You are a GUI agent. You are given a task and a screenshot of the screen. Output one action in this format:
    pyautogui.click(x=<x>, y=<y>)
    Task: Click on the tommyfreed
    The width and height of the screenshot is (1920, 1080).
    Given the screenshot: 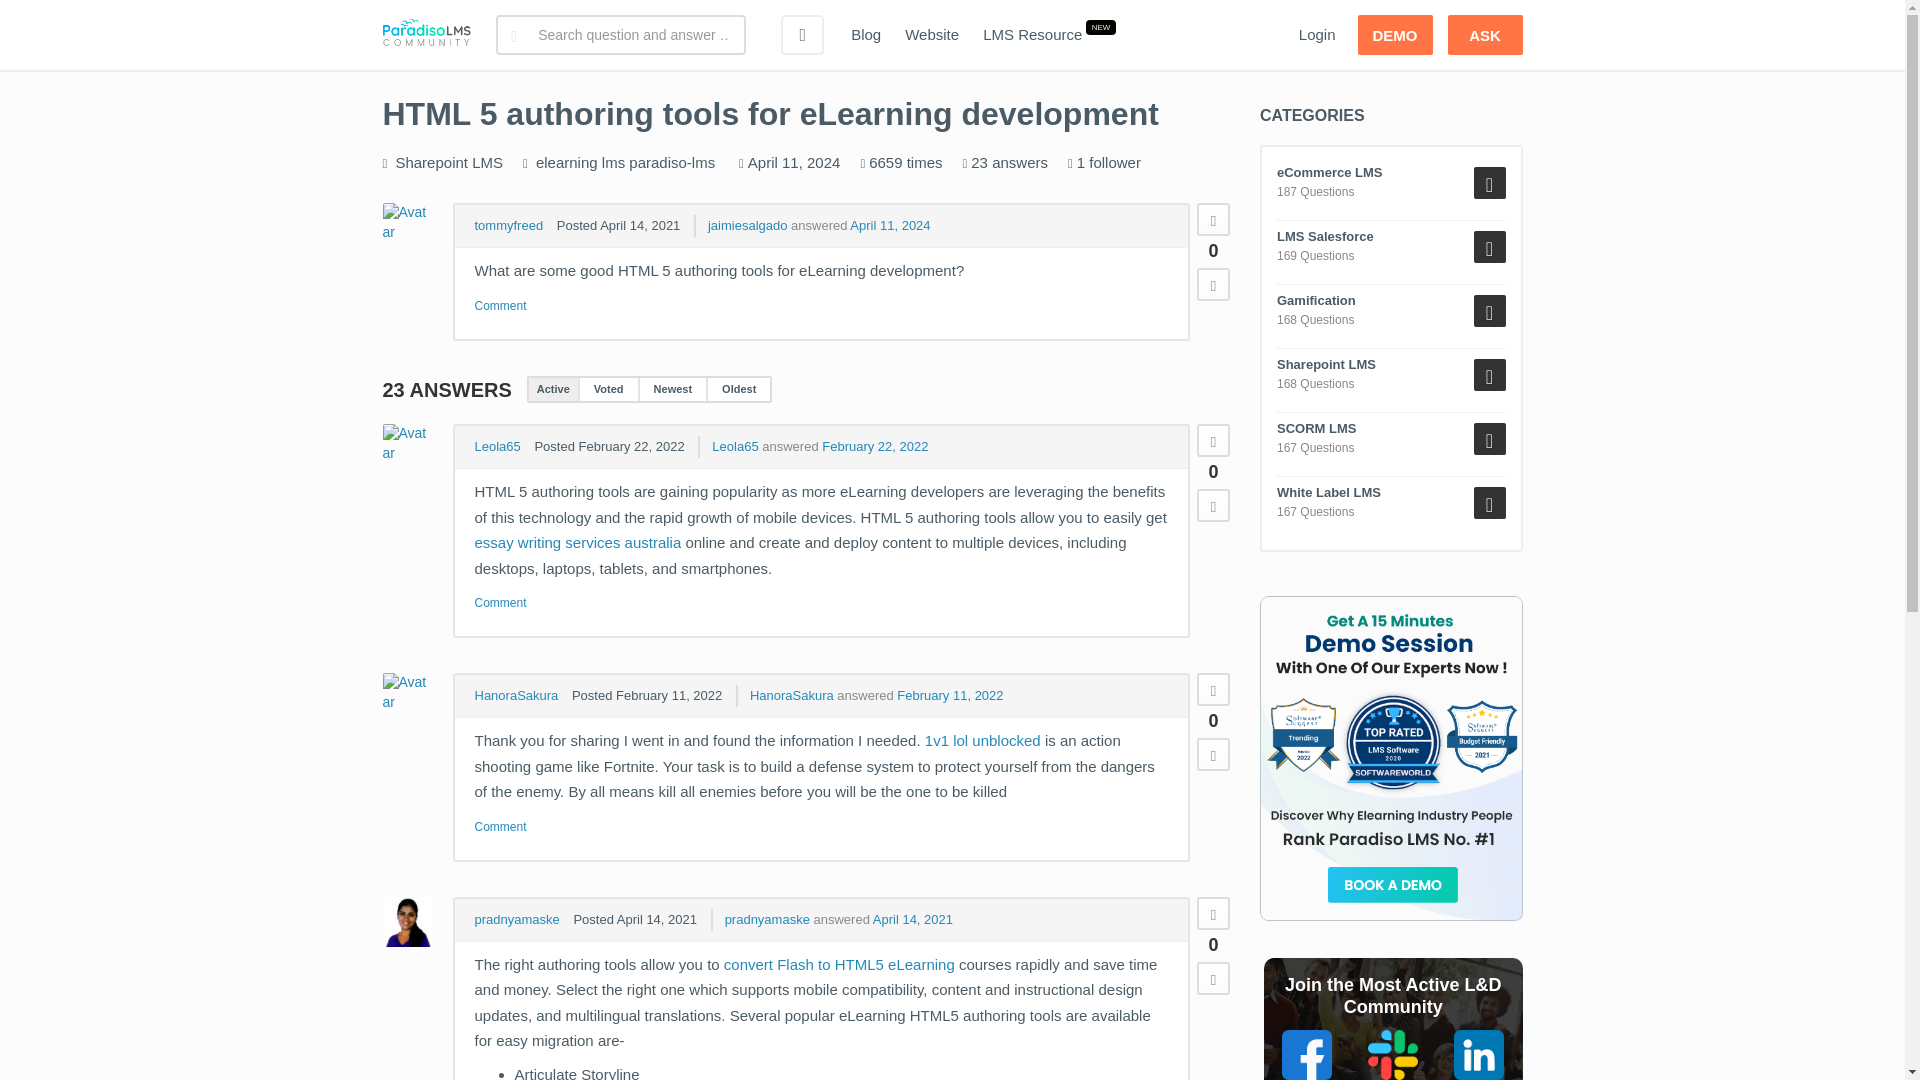 What is the action you would take?
    pyautogui.click(x=508, y=226)
    